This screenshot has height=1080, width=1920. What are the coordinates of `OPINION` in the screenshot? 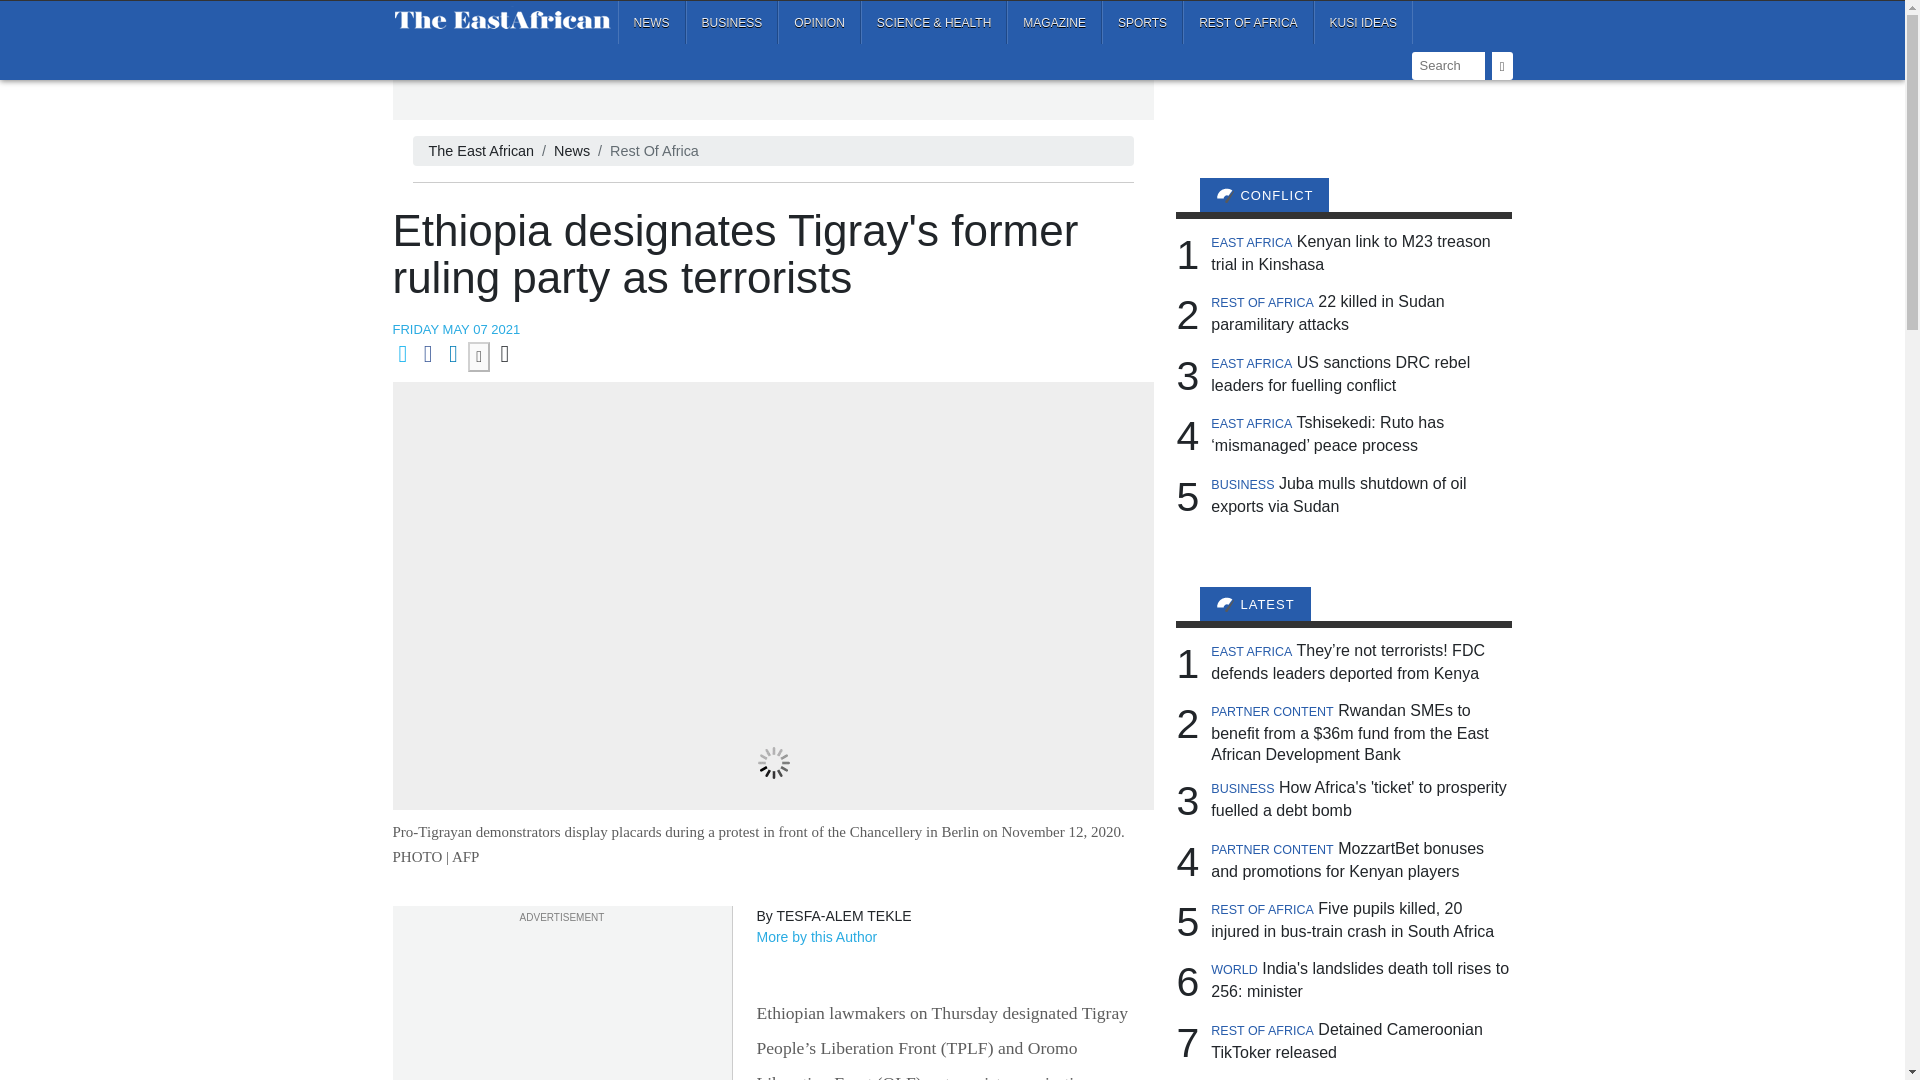 It's located at (818, 22).